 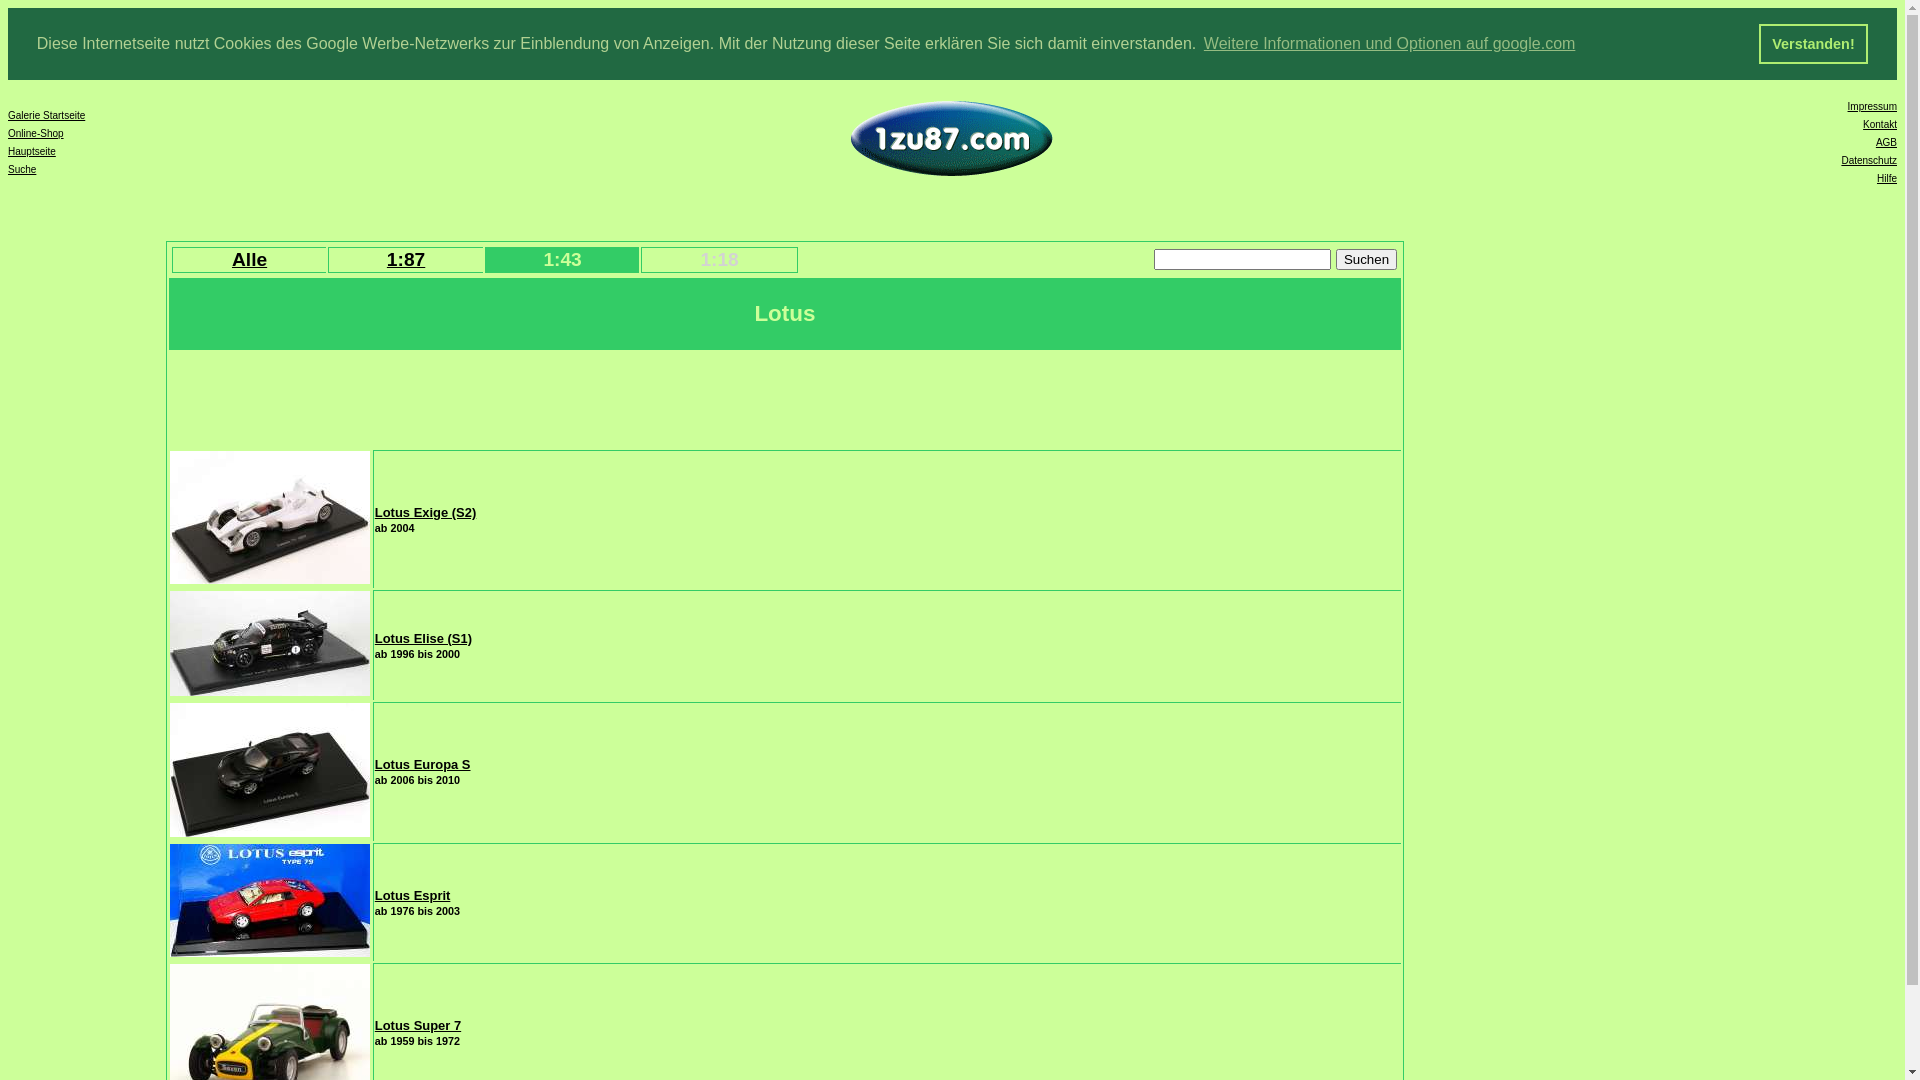 I want to click on Kontakt, so click(x=1880, y=124).